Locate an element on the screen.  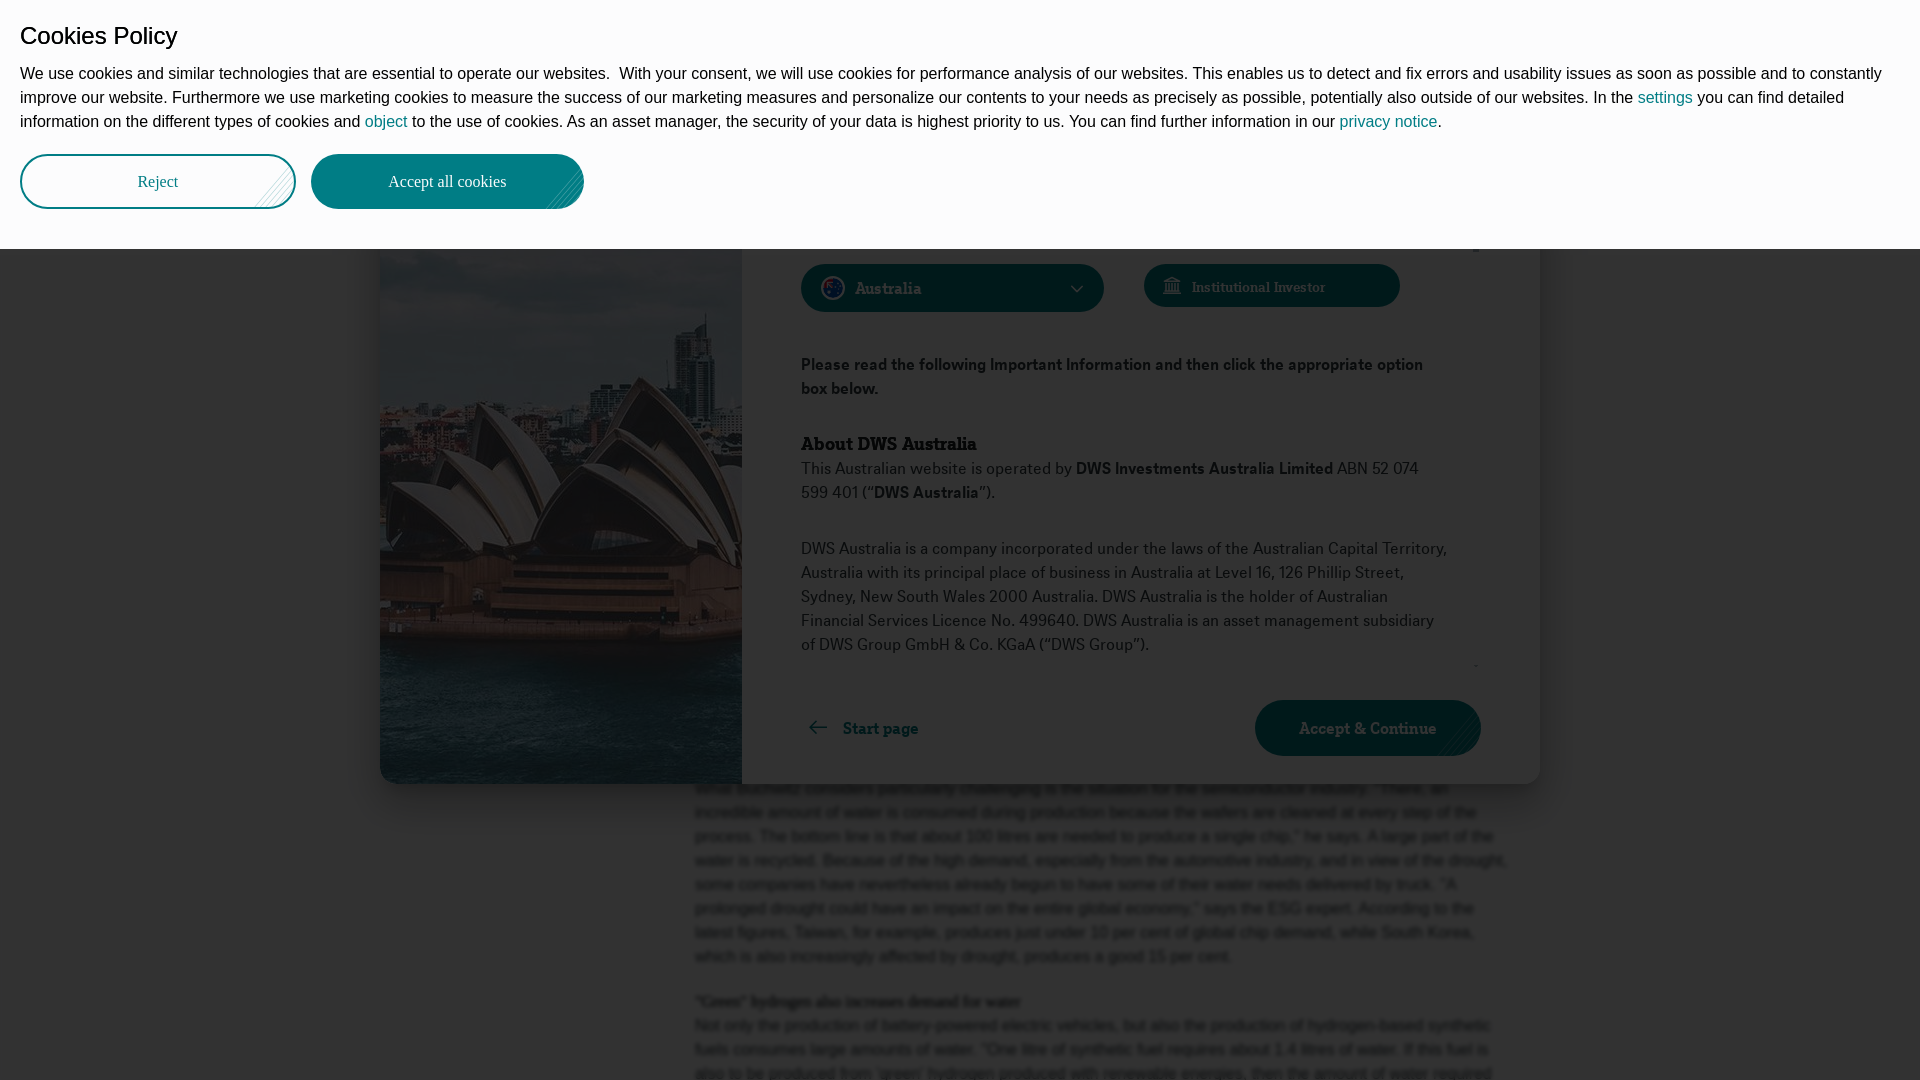
Profile is located at coordinates (473, 122).